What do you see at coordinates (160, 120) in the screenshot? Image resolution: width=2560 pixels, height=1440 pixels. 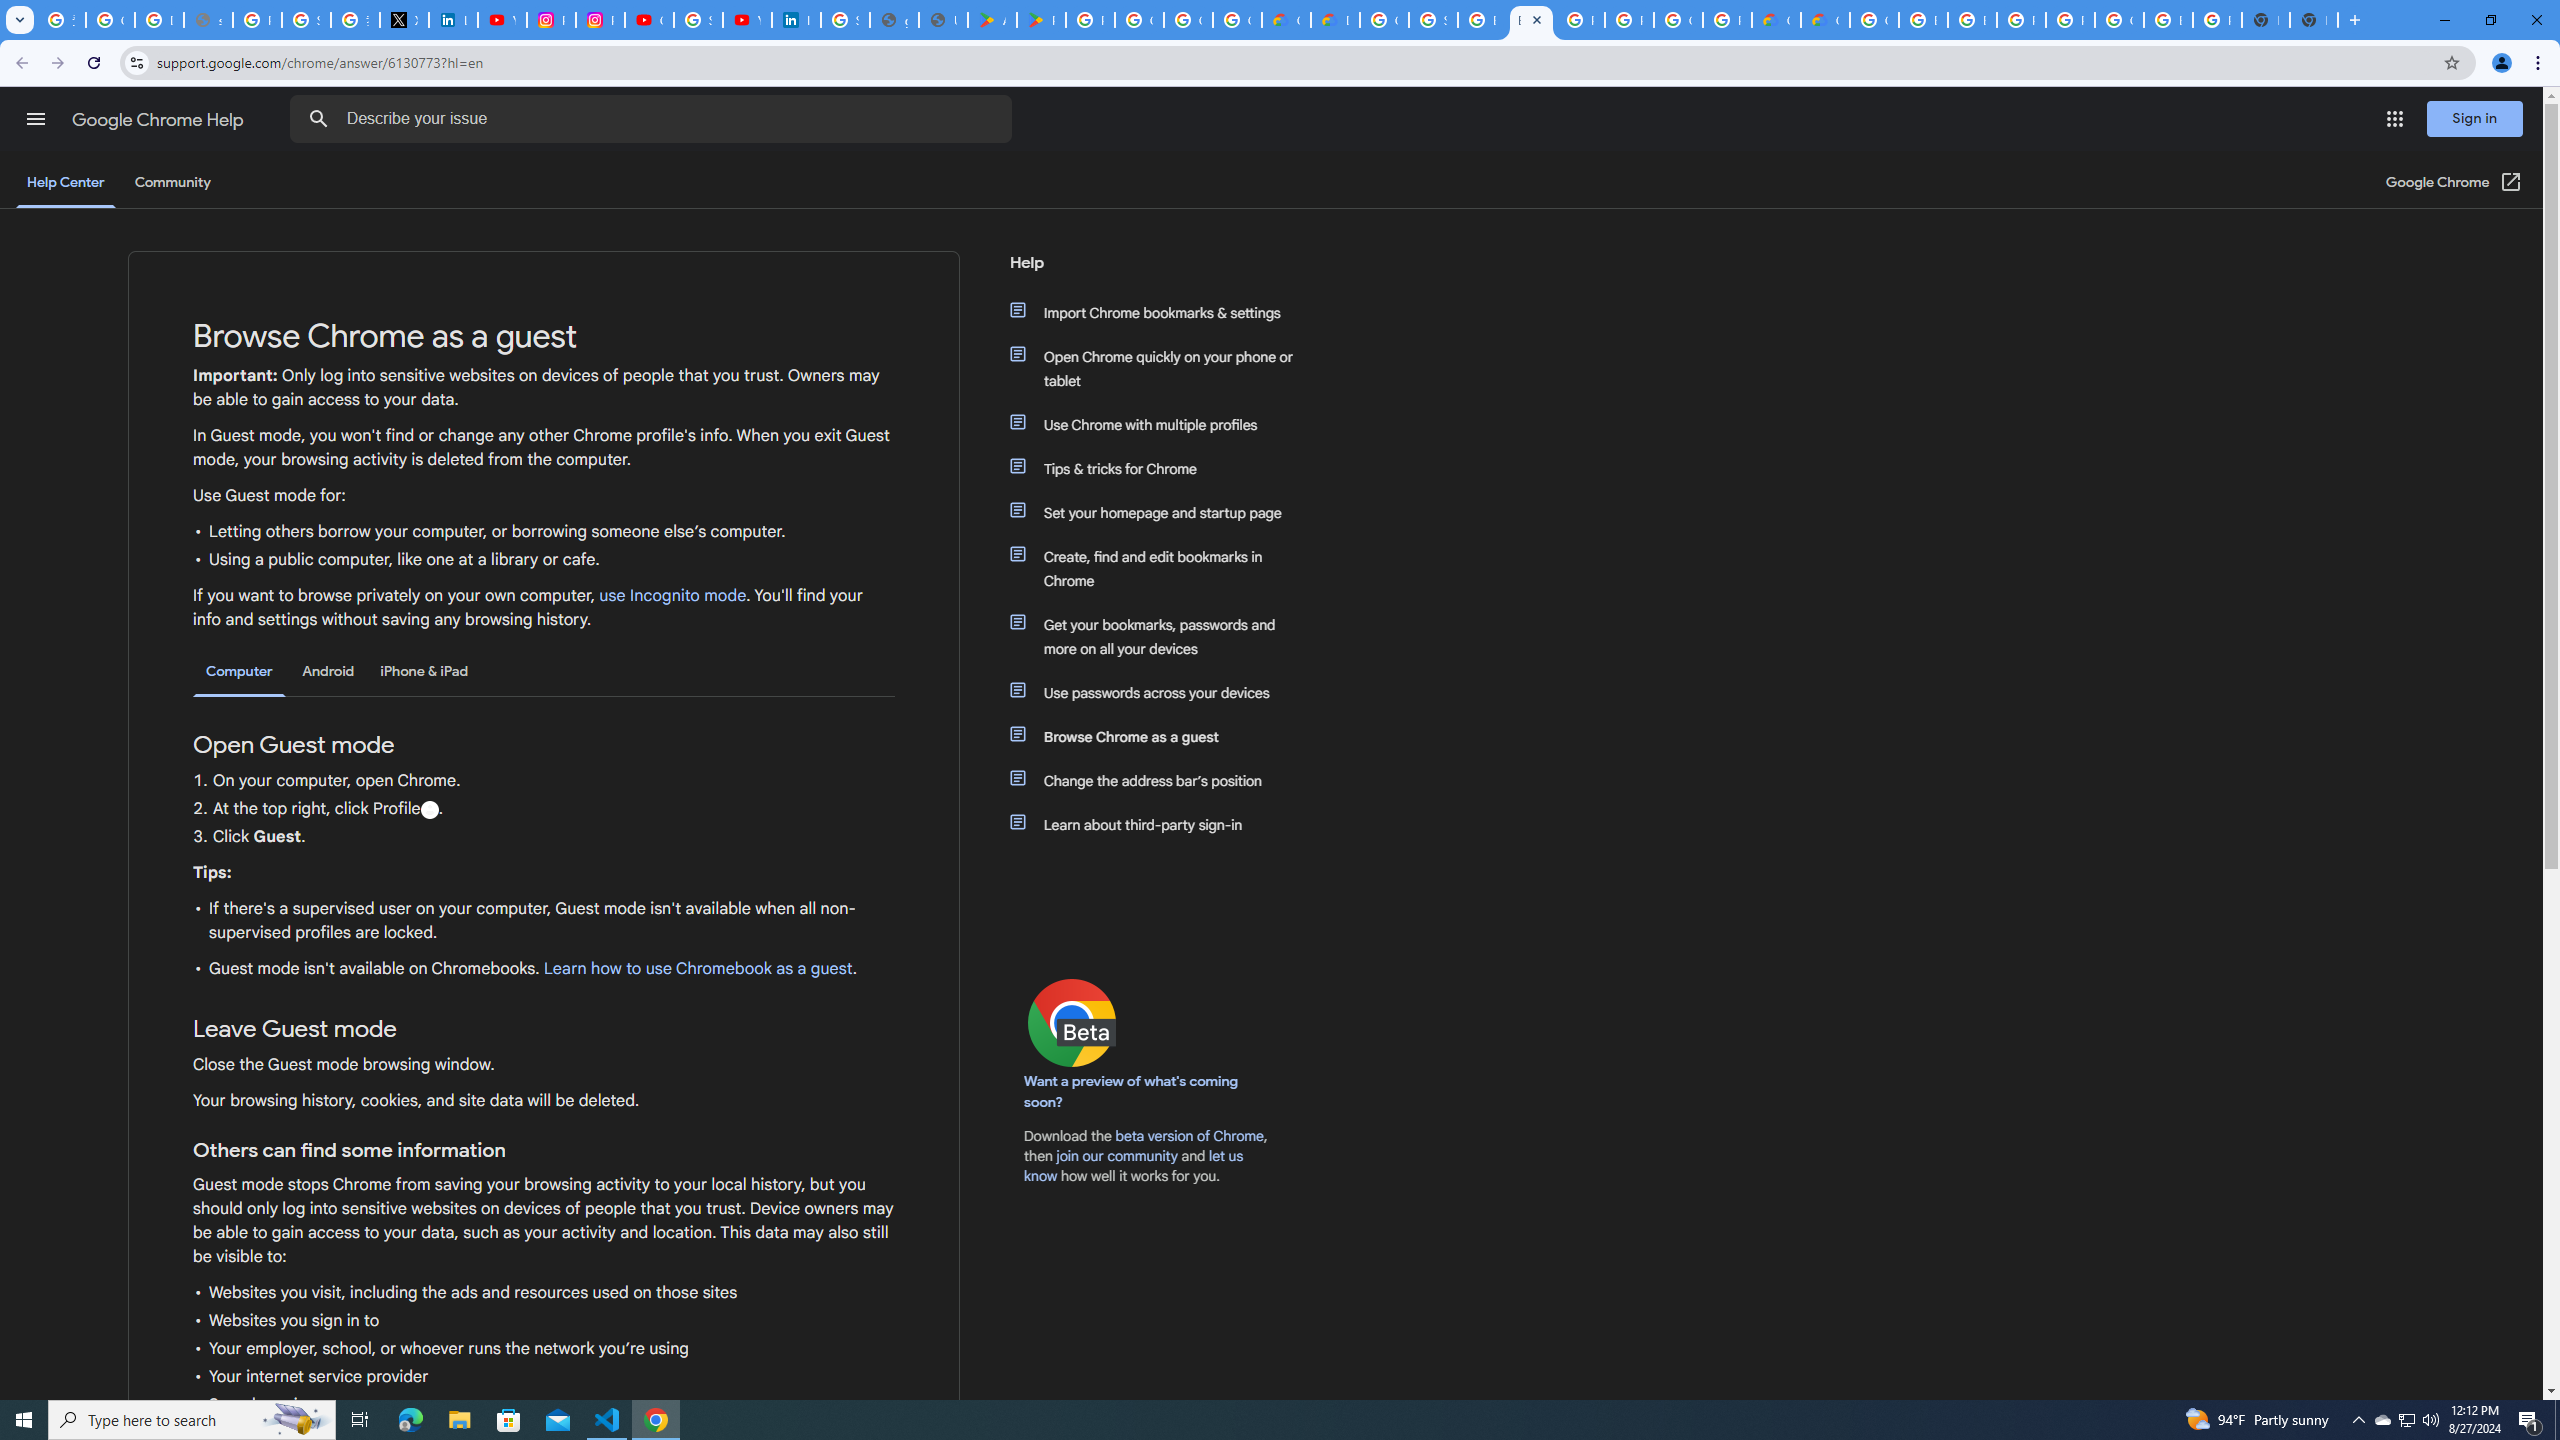 I see `Google Chrome Help` at bounding box center [160, 120].